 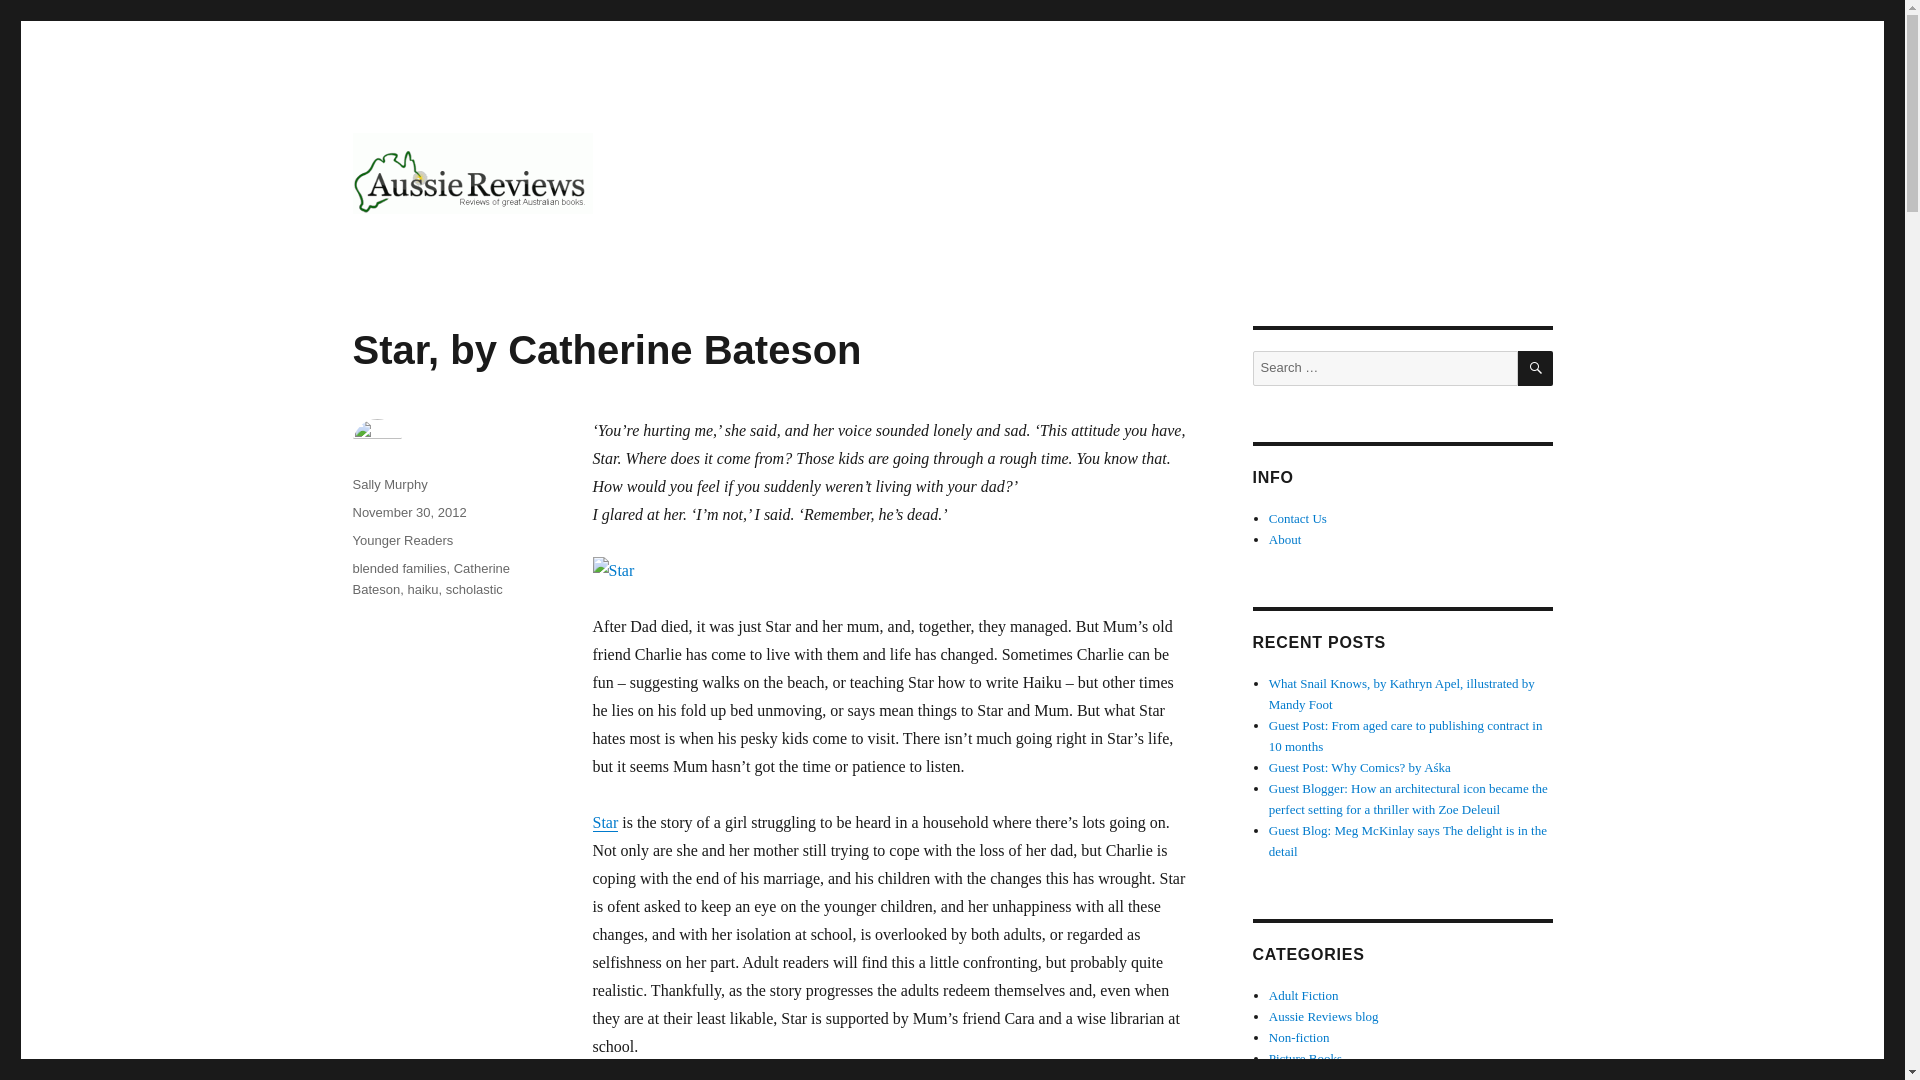 I want to click on Aussie Reviews blog, so click(x=1324, y=1016).